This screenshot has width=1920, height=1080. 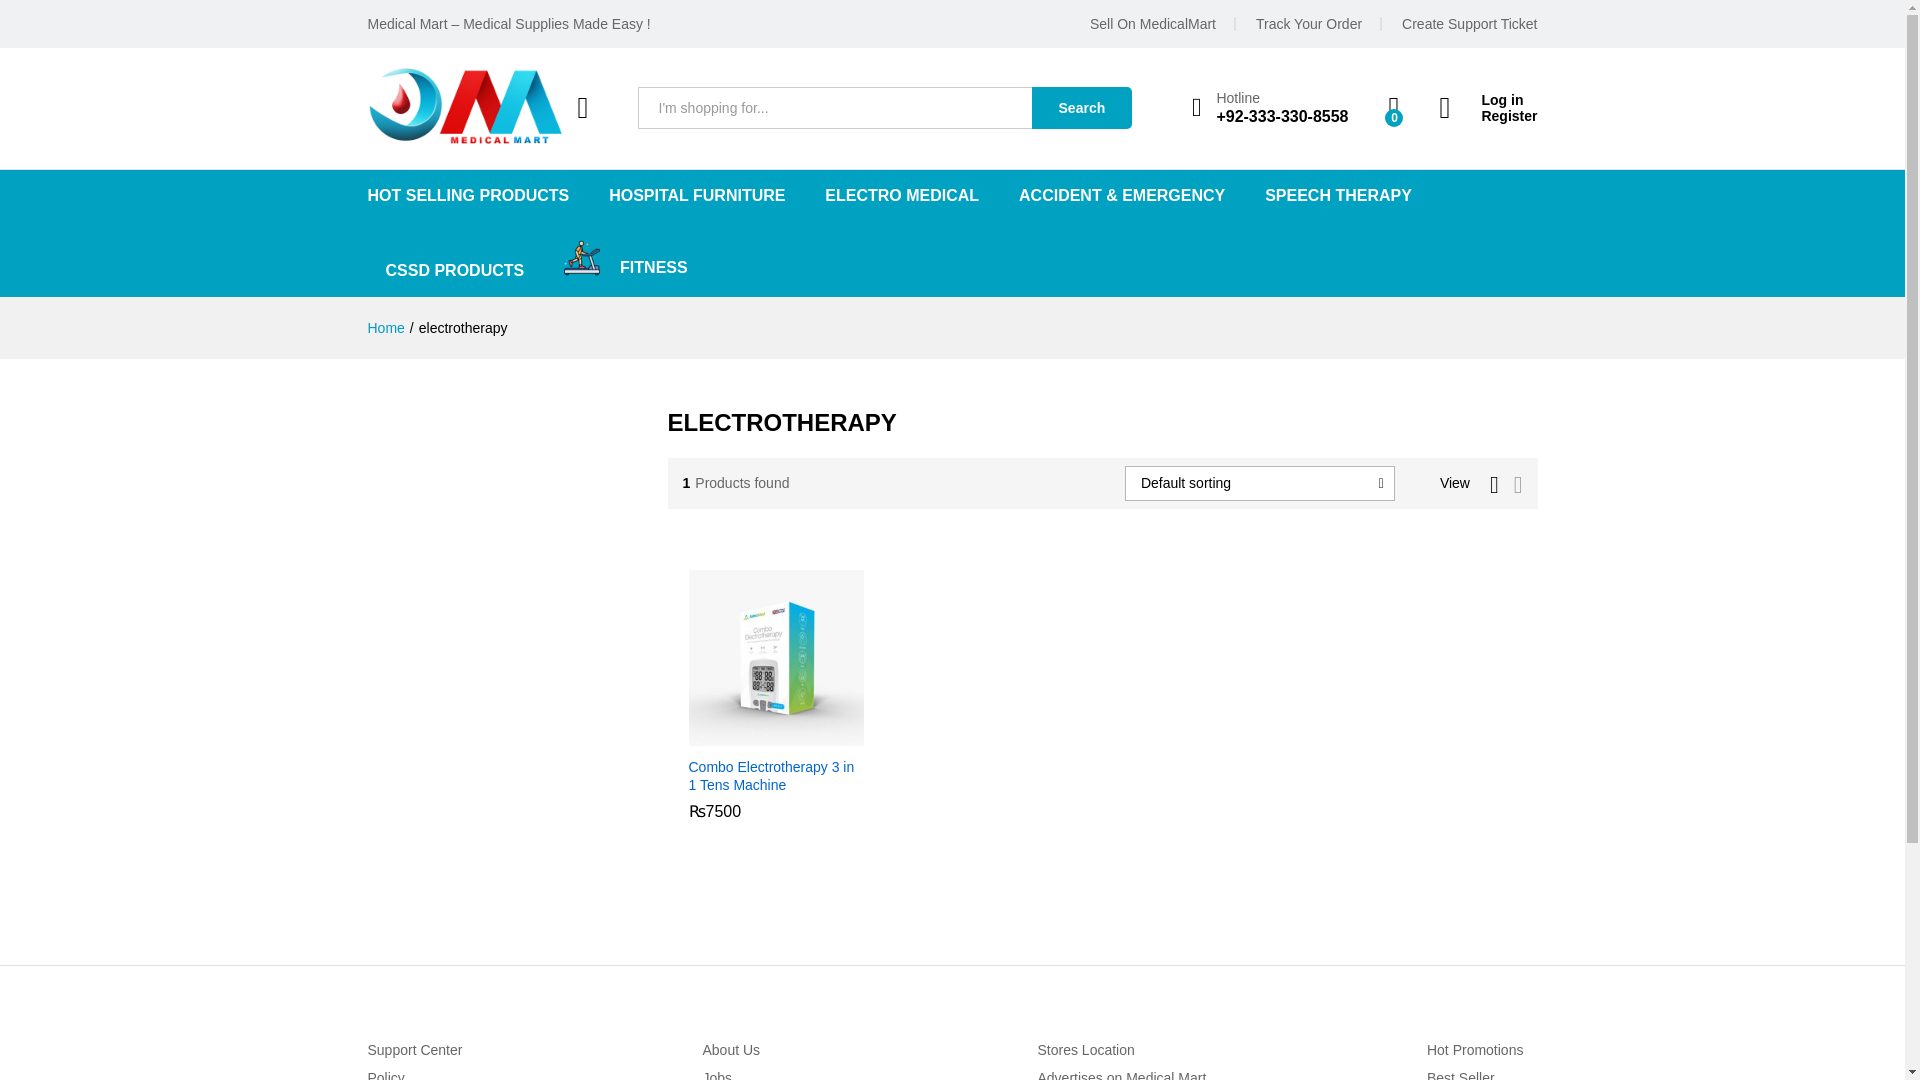 I want to click on Sell On MedicalMart, so click(x=1152, y=24).